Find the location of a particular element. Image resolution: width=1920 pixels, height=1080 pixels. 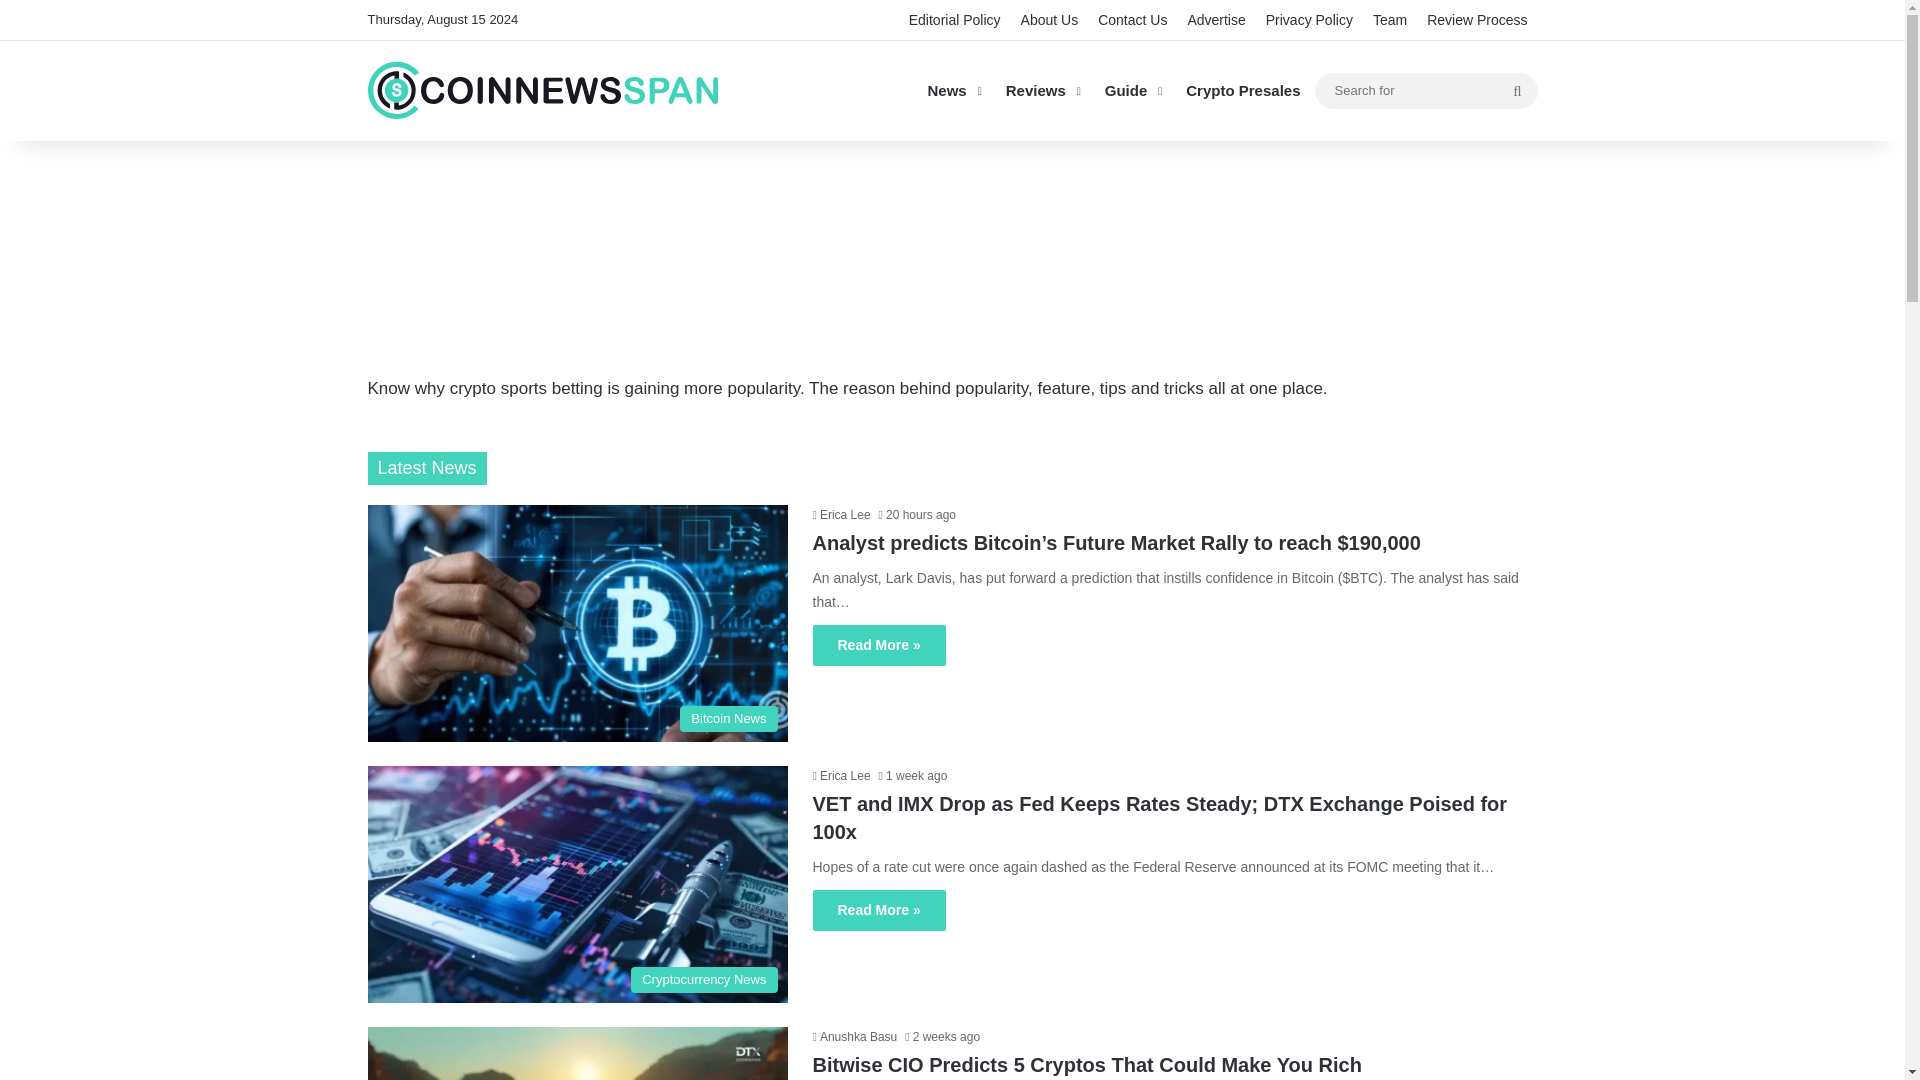

Anushka Basu is located at coordinates (854, 1037).